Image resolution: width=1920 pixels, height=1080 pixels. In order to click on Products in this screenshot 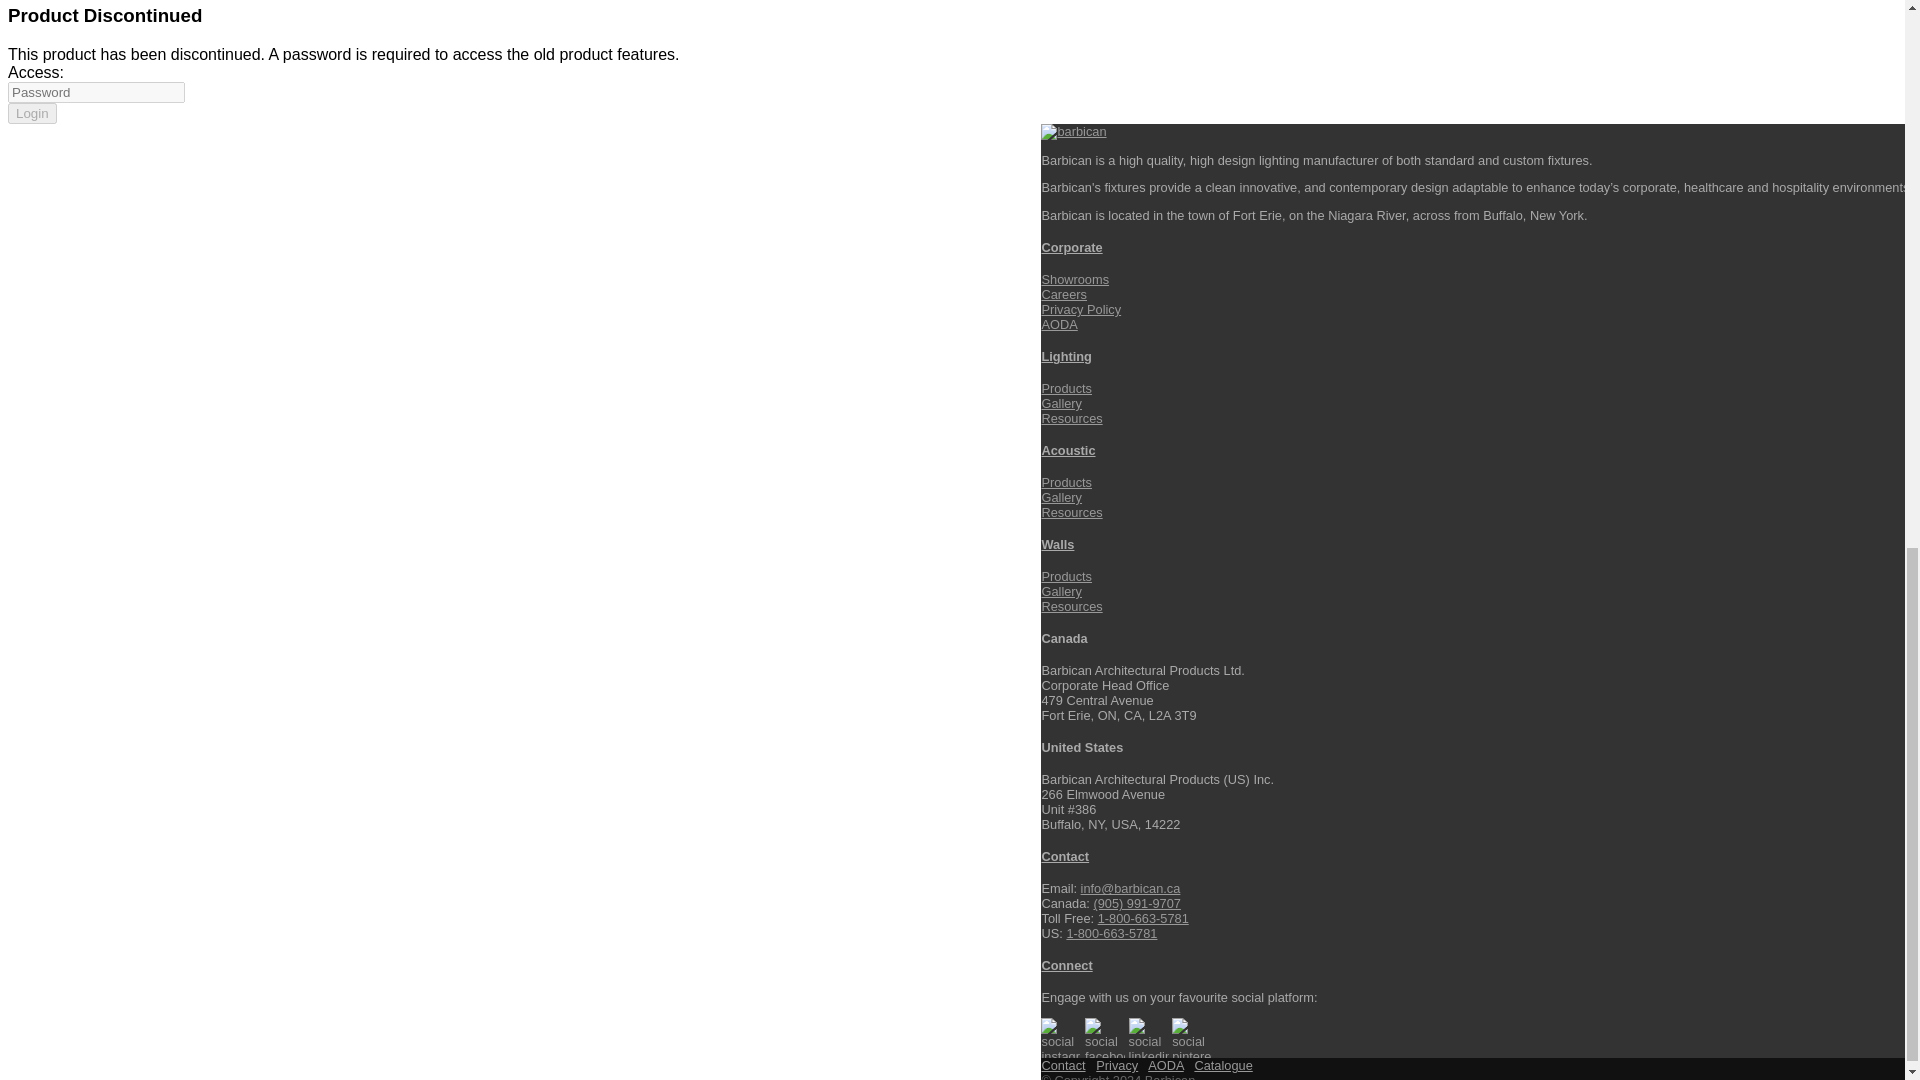, I will do `click(1066, 388)`.